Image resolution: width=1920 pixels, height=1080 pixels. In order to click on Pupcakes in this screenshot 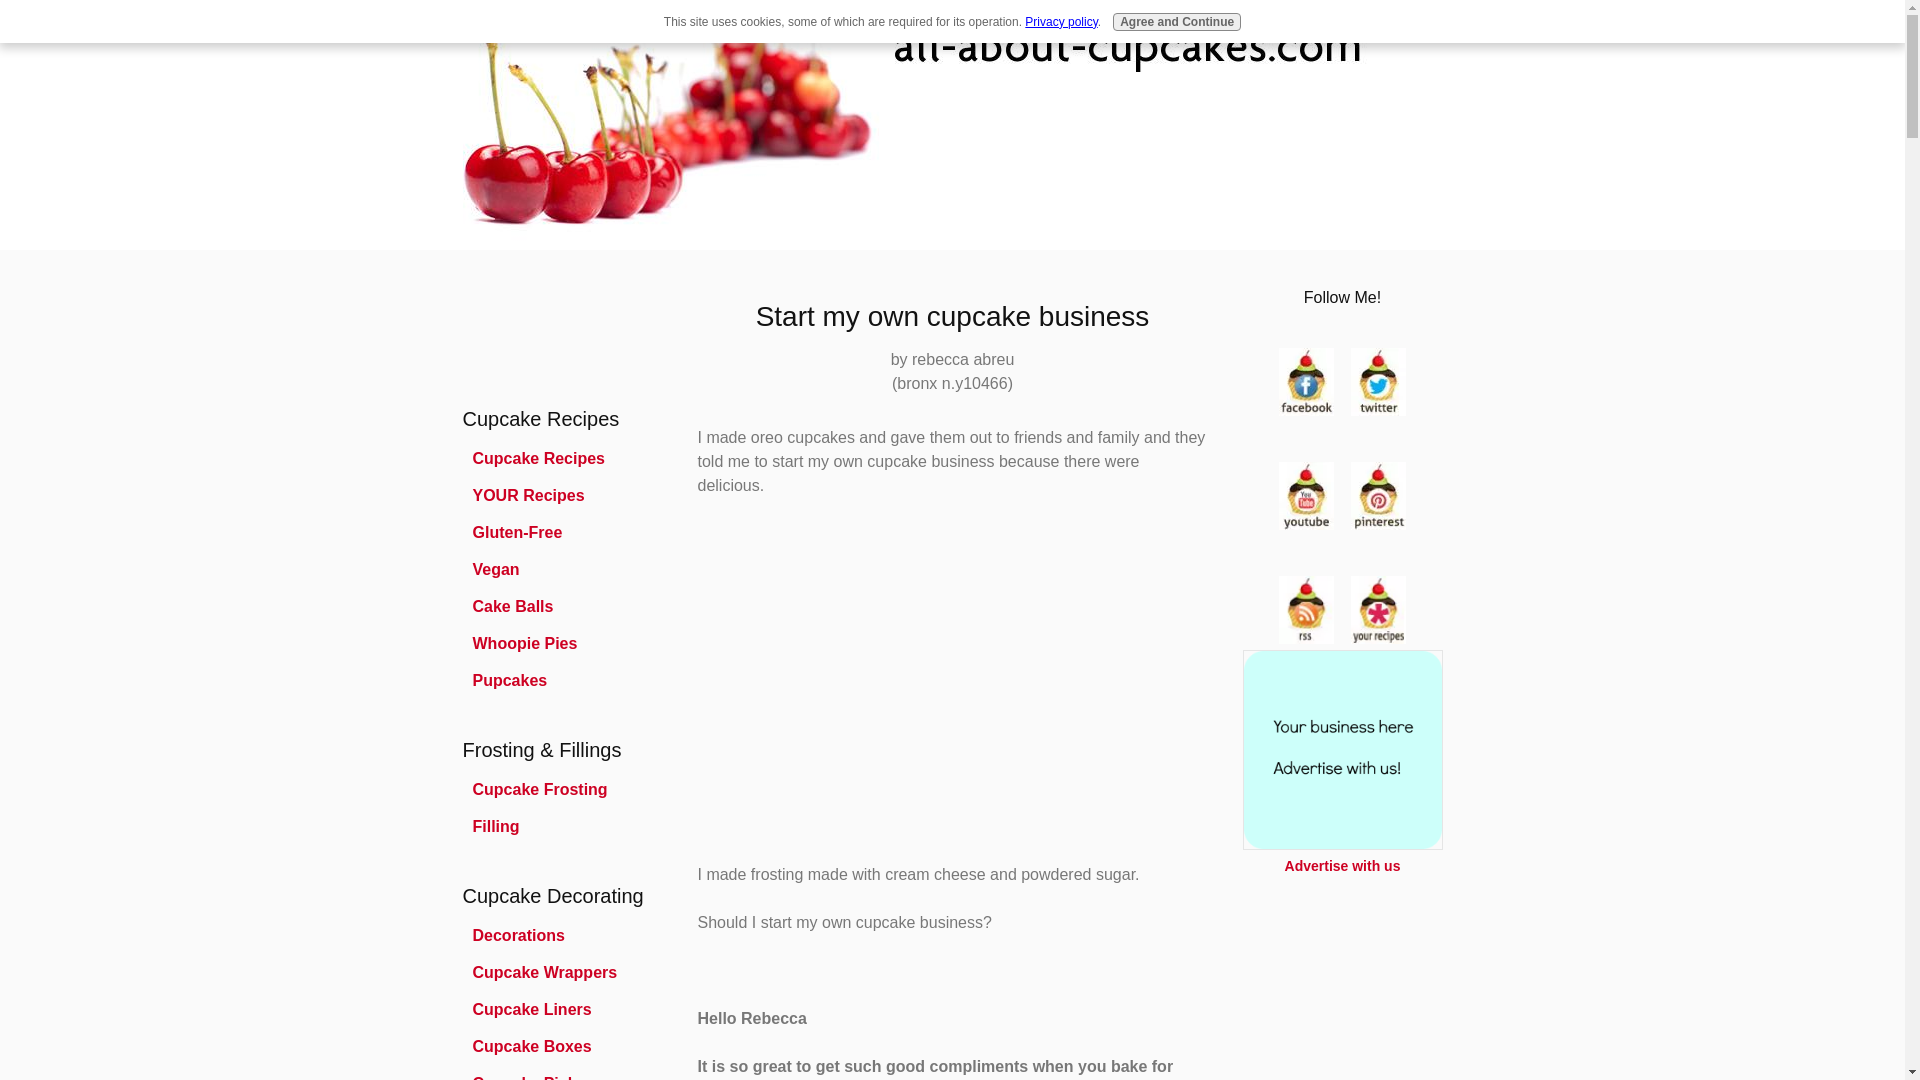, I will do `click(562, 680)`.